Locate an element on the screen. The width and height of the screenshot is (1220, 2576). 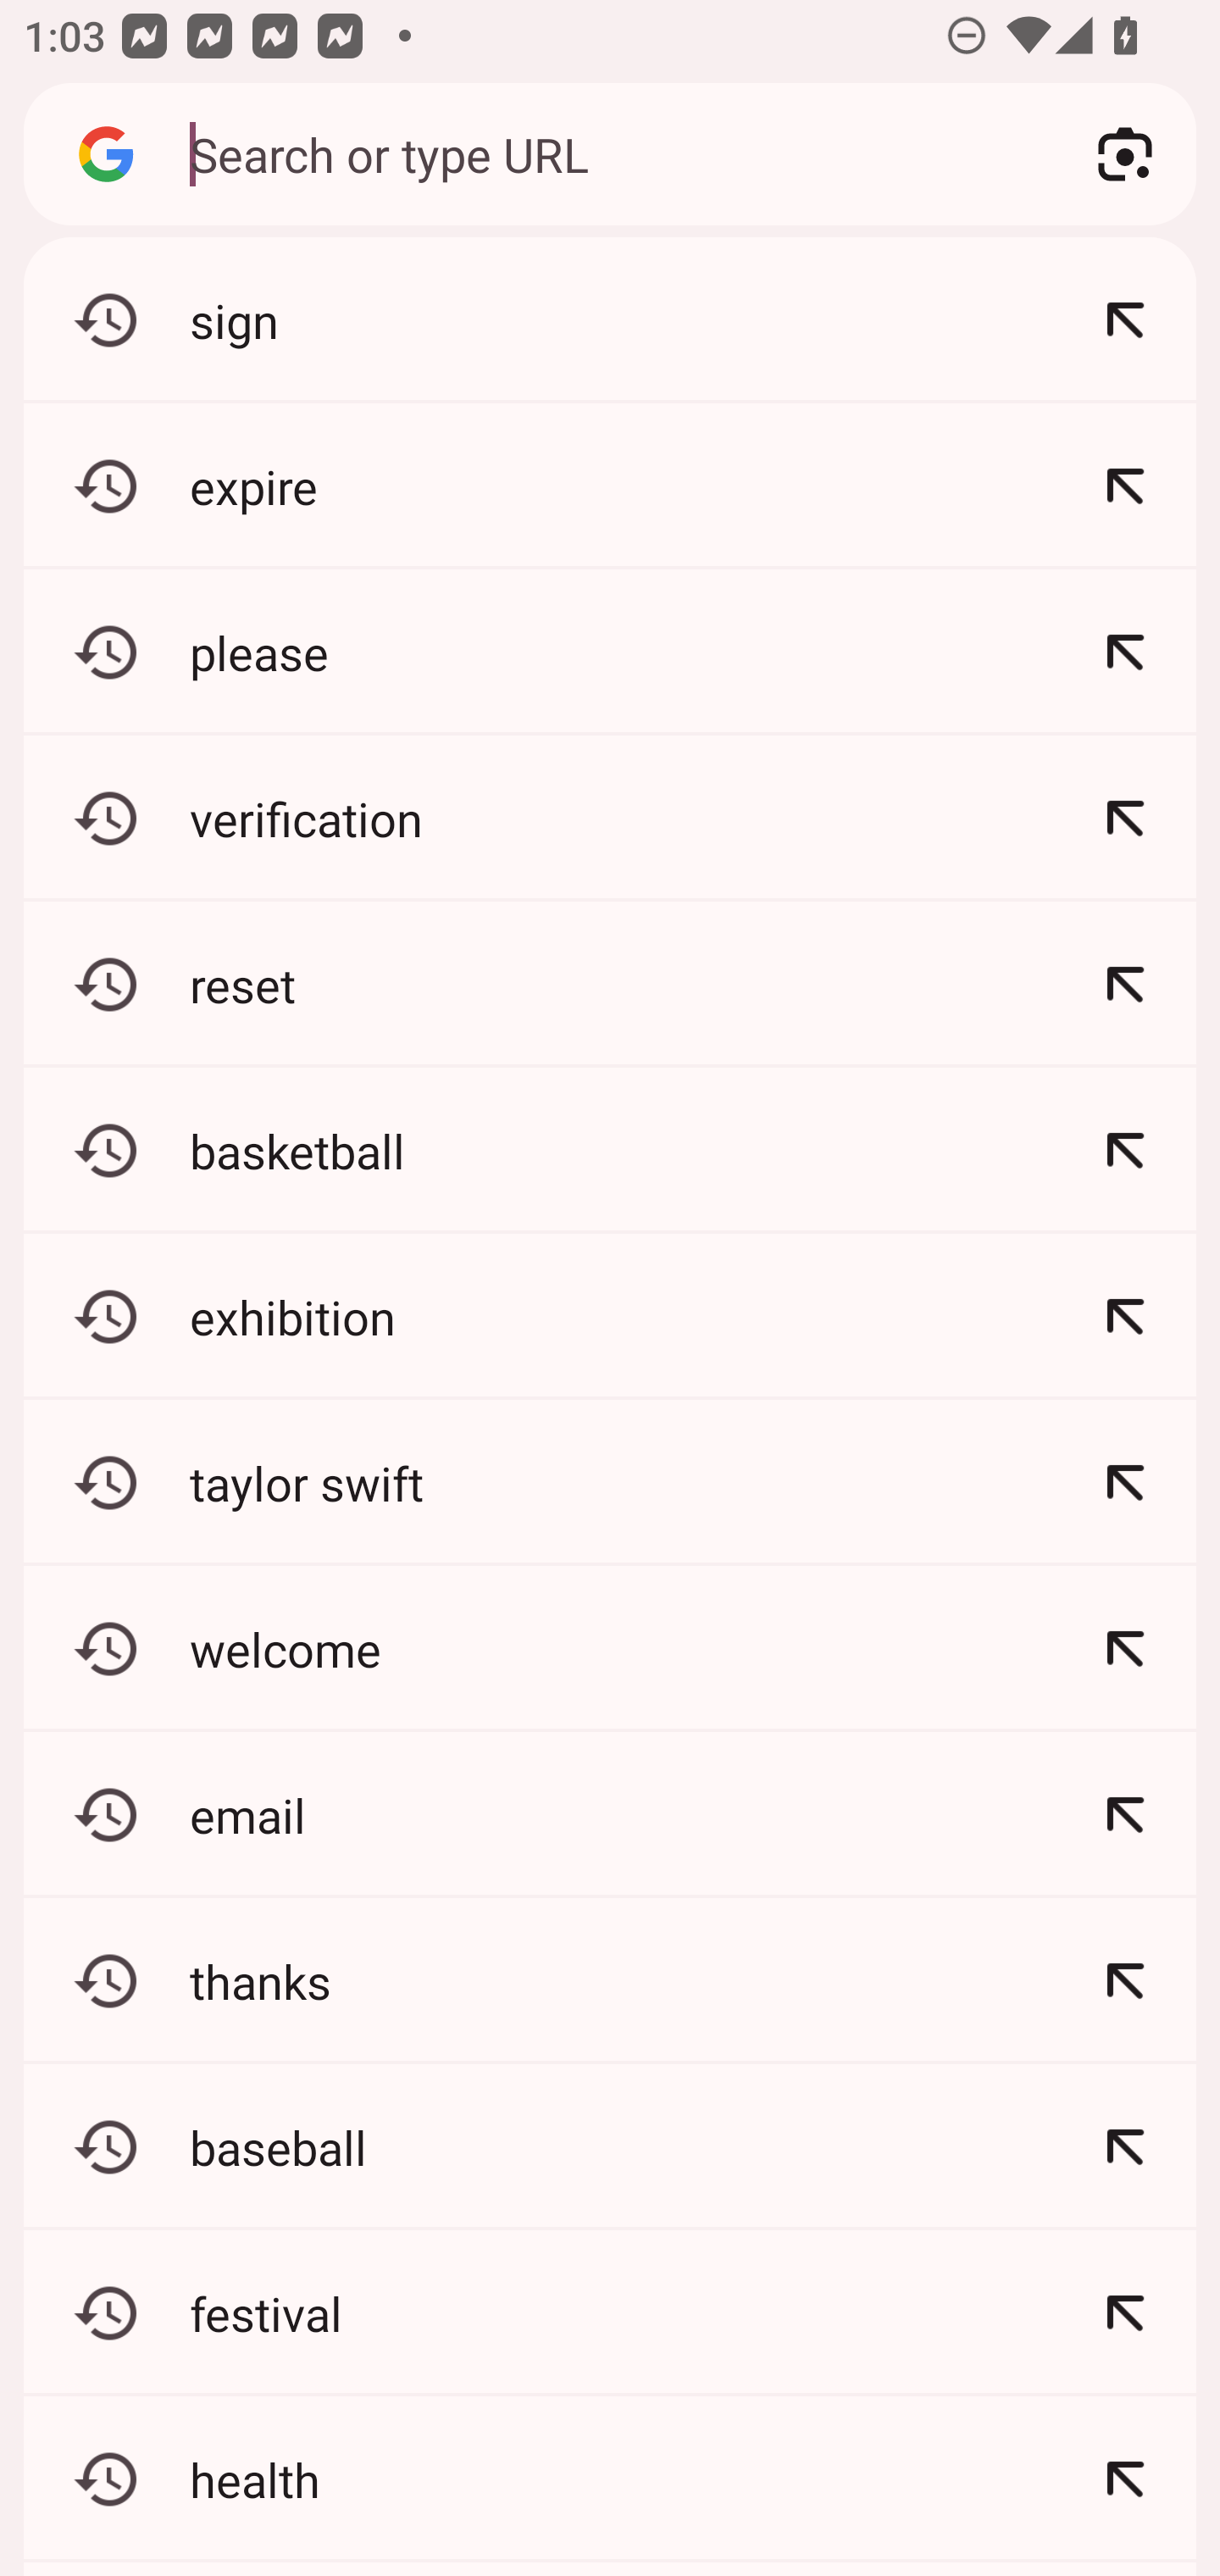
exhibition Refine: exhibition is located at coordinates (610, 1316).